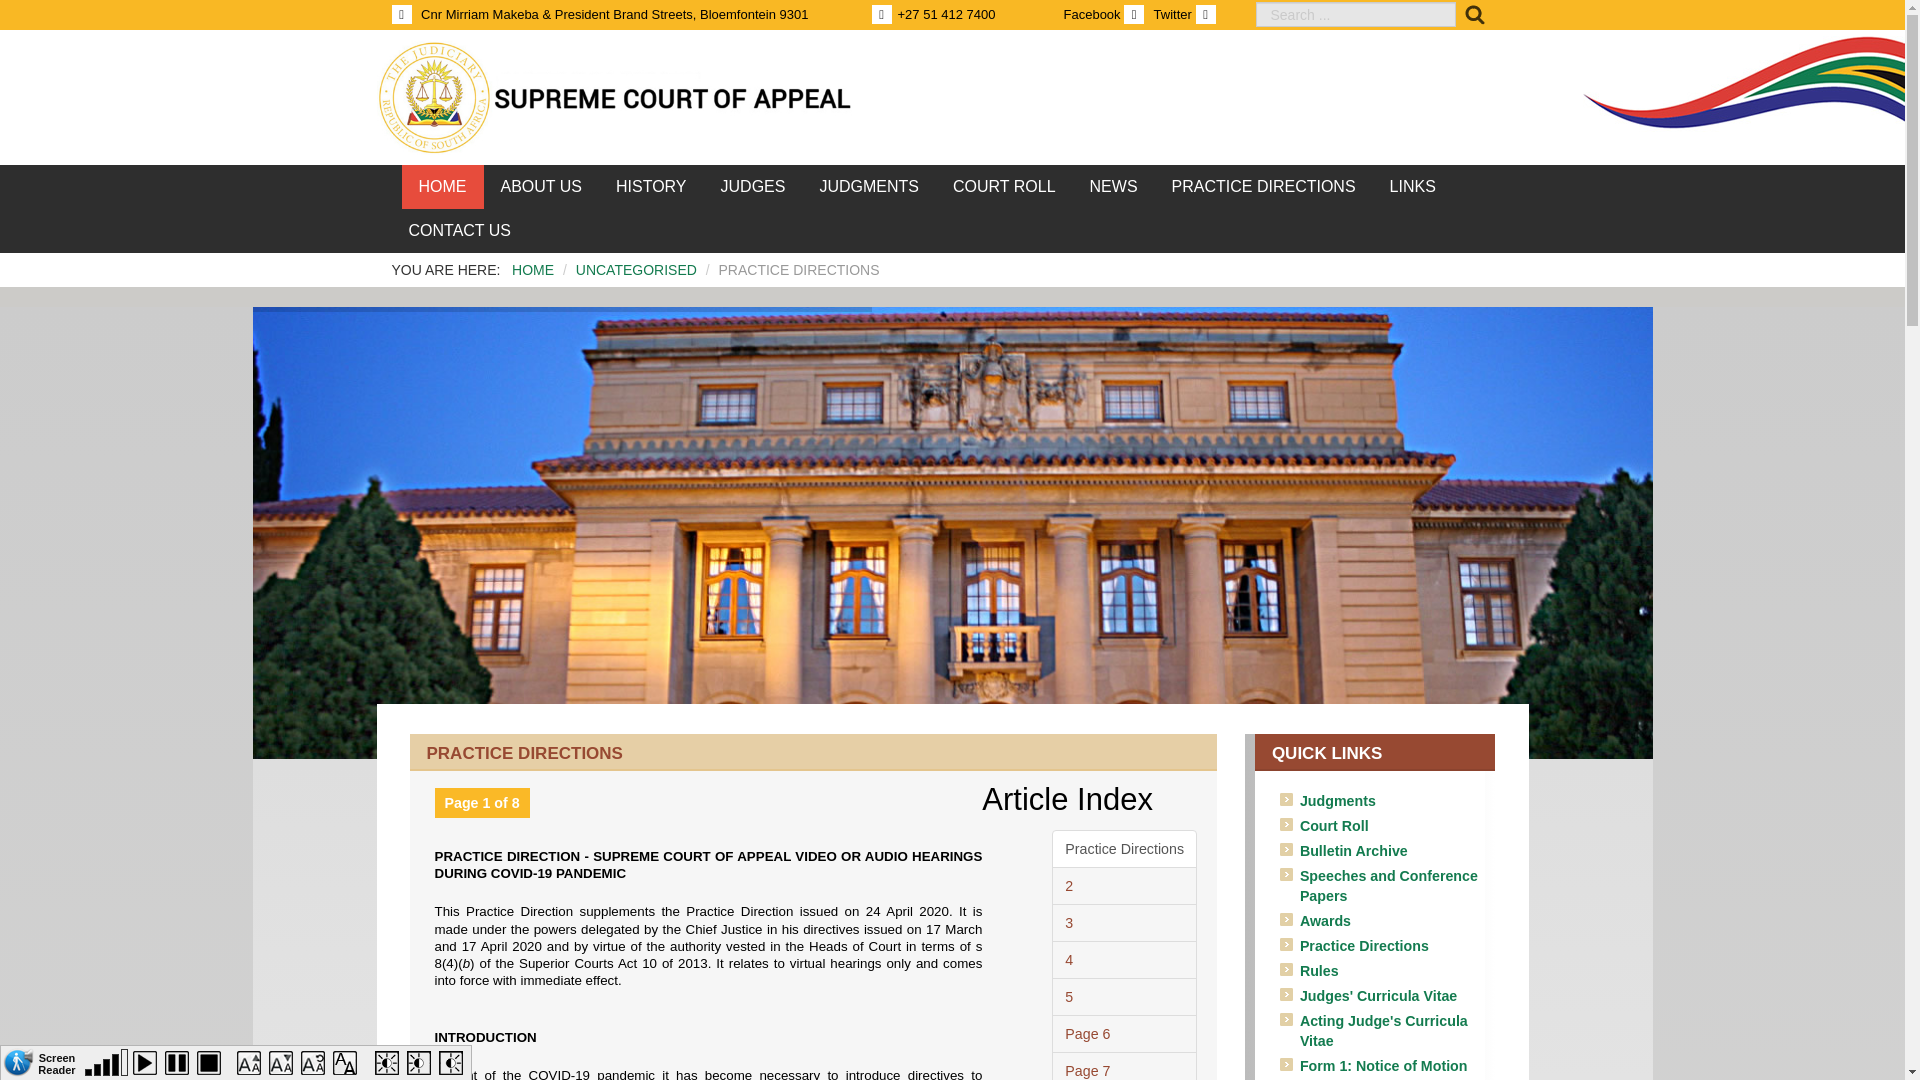 Image resolution: width=1920 pixels, height=1080 pixels. What do you see at coordinates (869, 187) in the screenshot?
I see `JUDGMENTS` at bounding box center [869, 187].